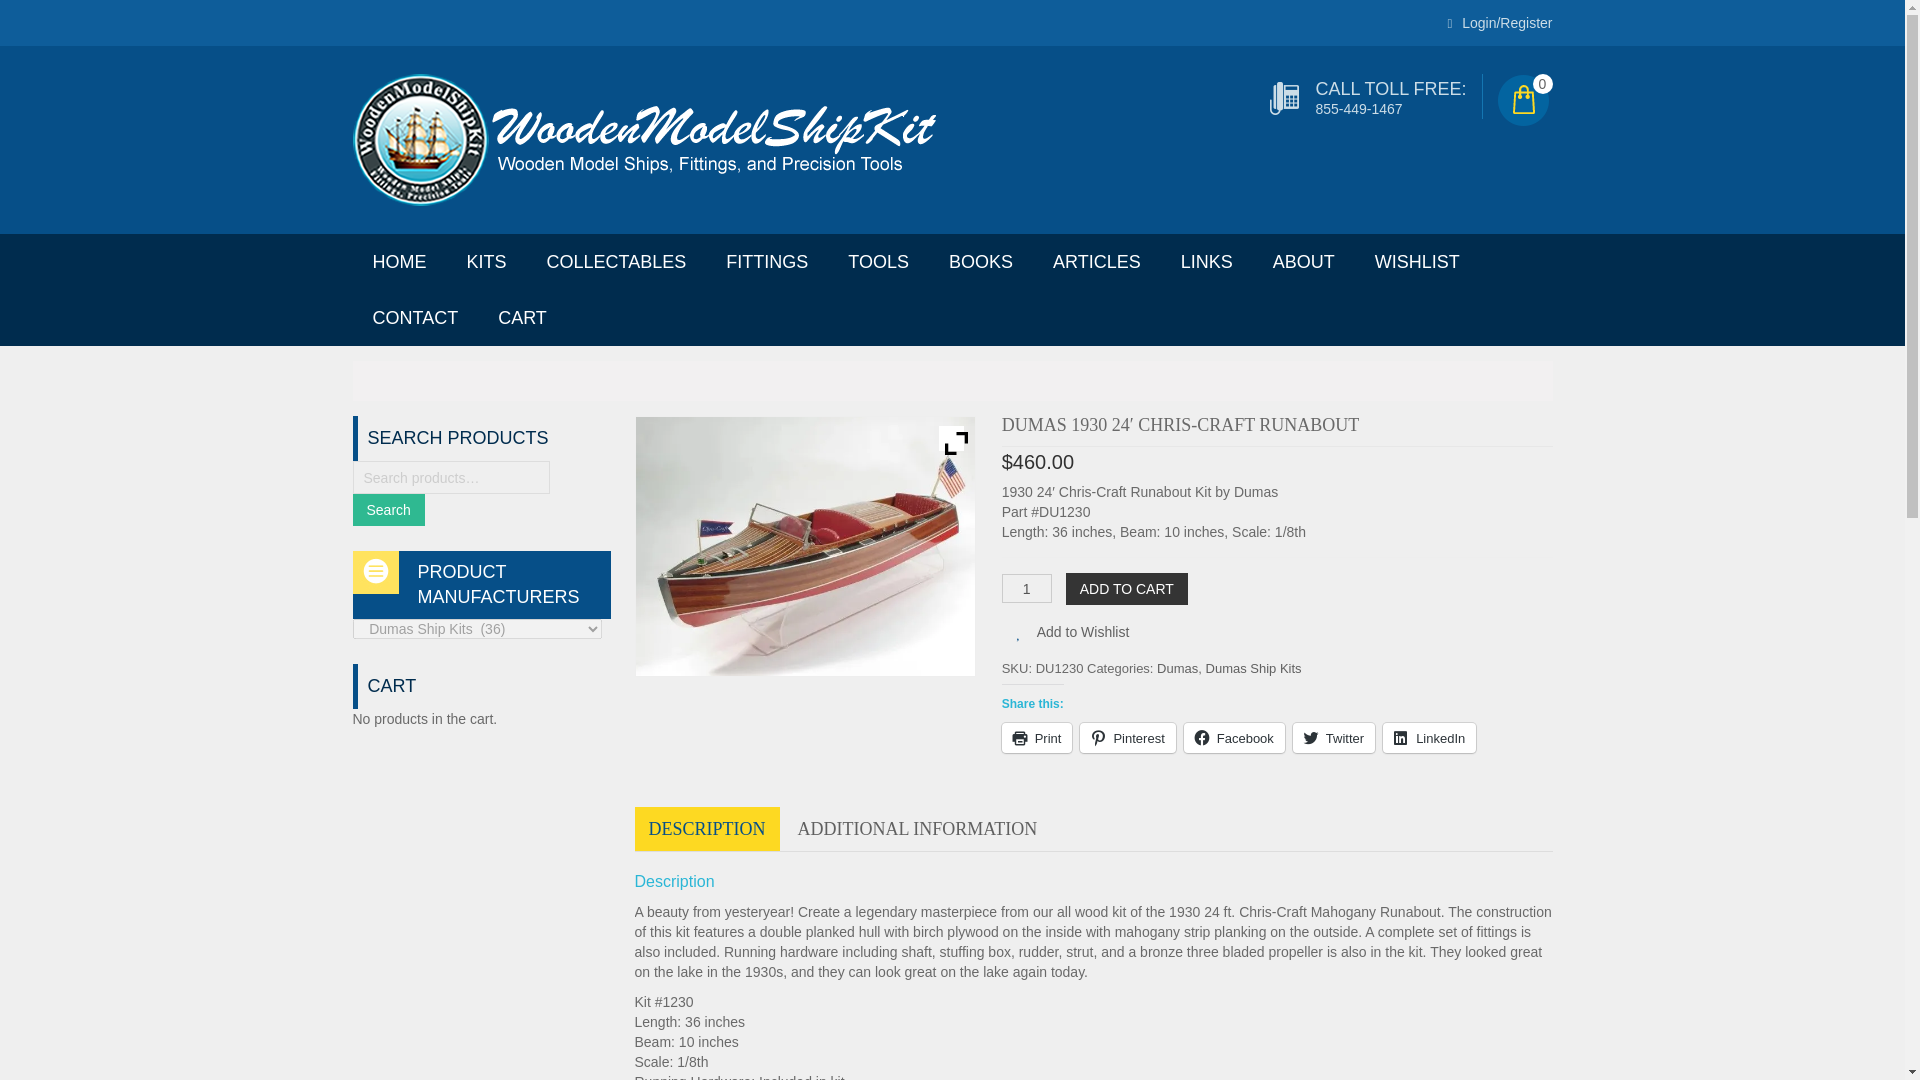  What do you see at coordinates (522, 318) in the screenshot?
I see `CART` at bounding box center [522, 318].